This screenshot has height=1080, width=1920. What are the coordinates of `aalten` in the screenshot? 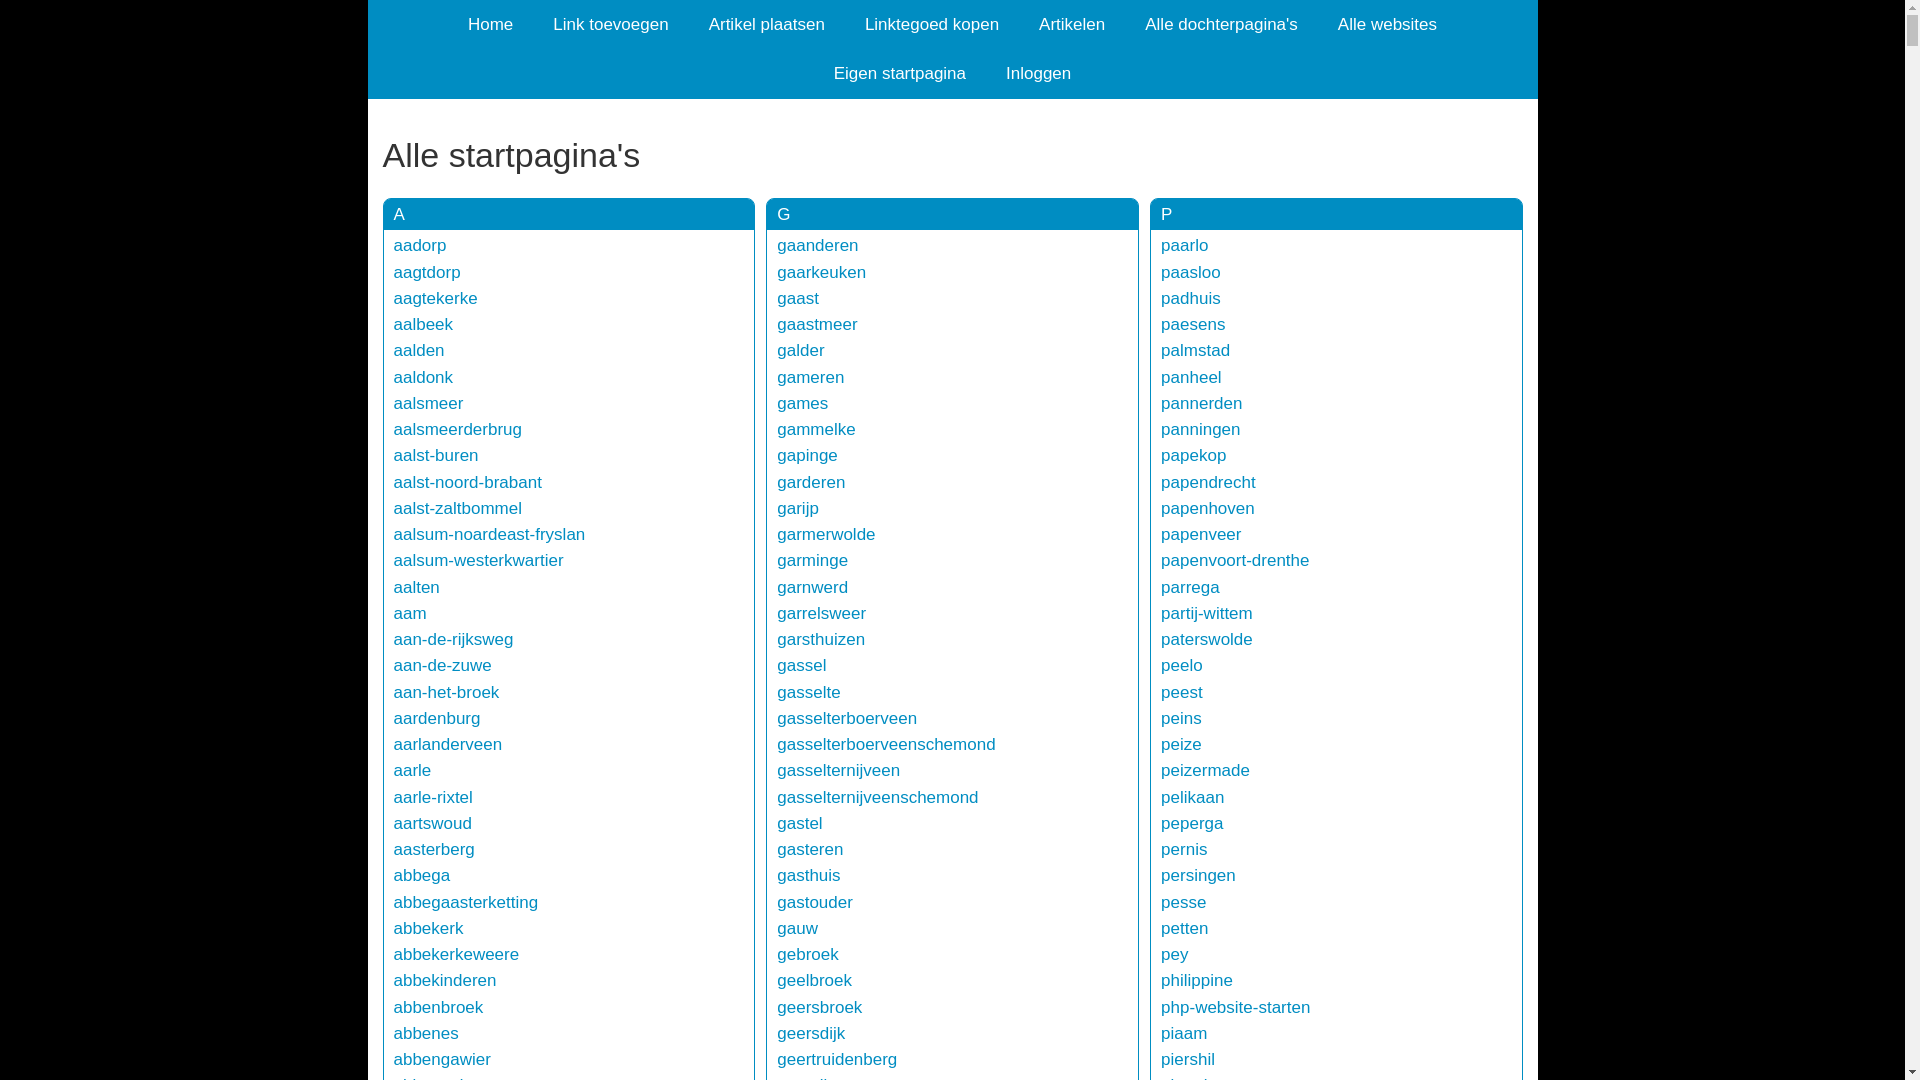 It's located at (417, 588).